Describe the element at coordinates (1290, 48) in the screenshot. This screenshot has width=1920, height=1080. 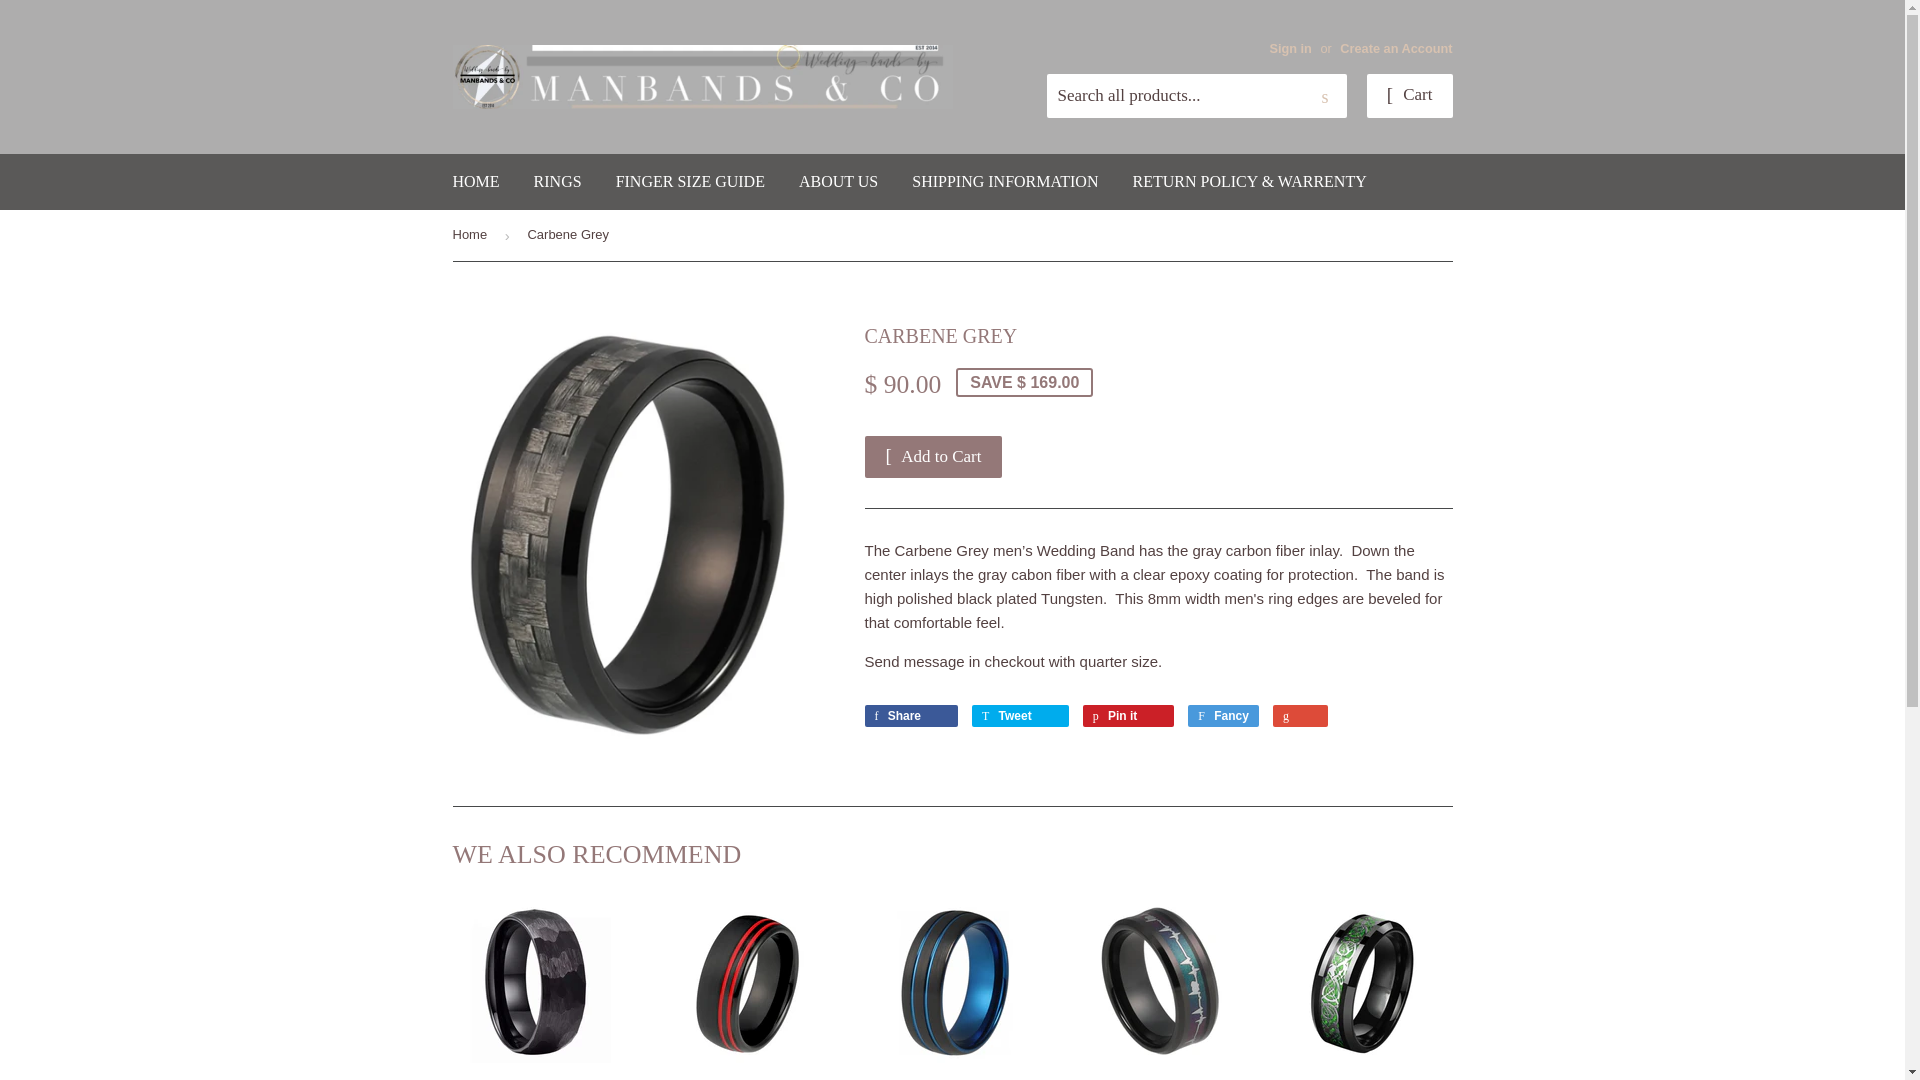
I see `Sign in` at that location.